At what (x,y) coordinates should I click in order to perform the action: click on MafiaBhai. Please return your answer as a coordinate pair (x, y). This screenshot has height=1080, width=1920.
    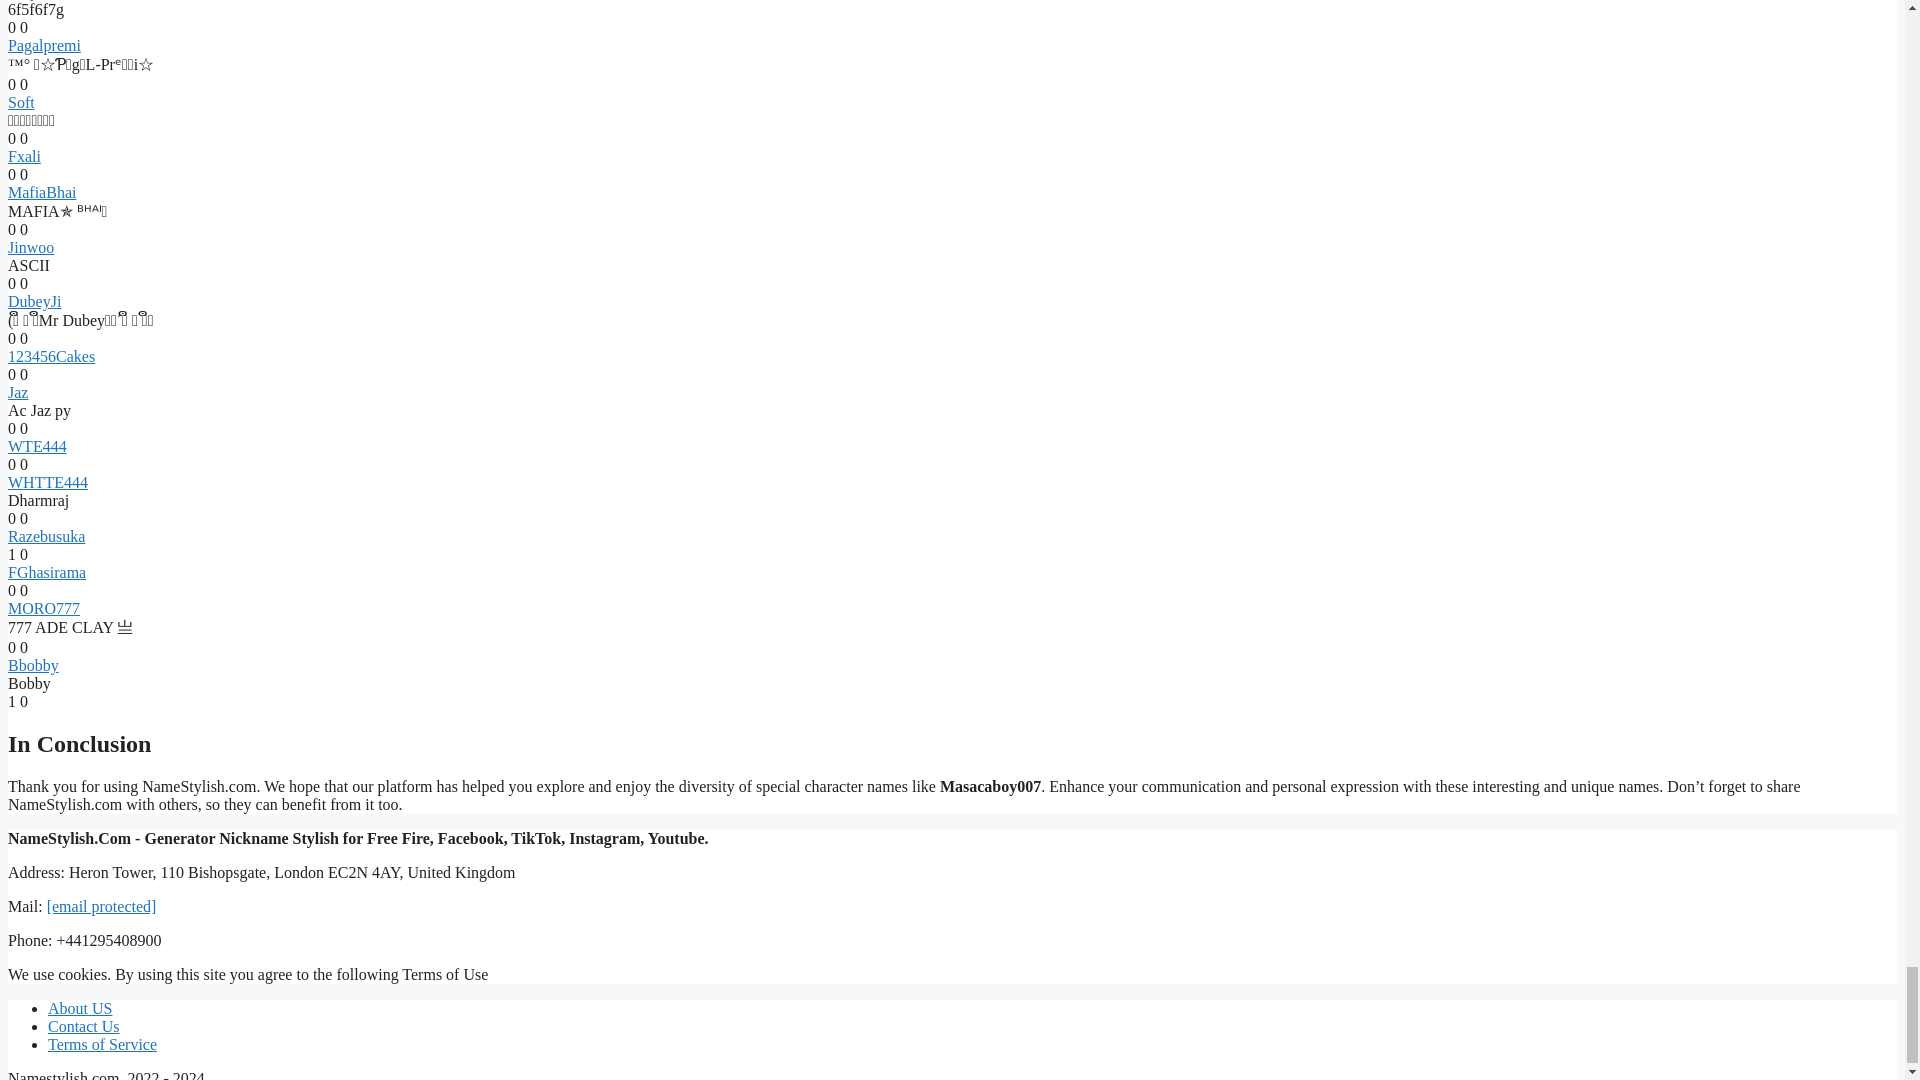
    Looking at the image, I should click on (42, 192).